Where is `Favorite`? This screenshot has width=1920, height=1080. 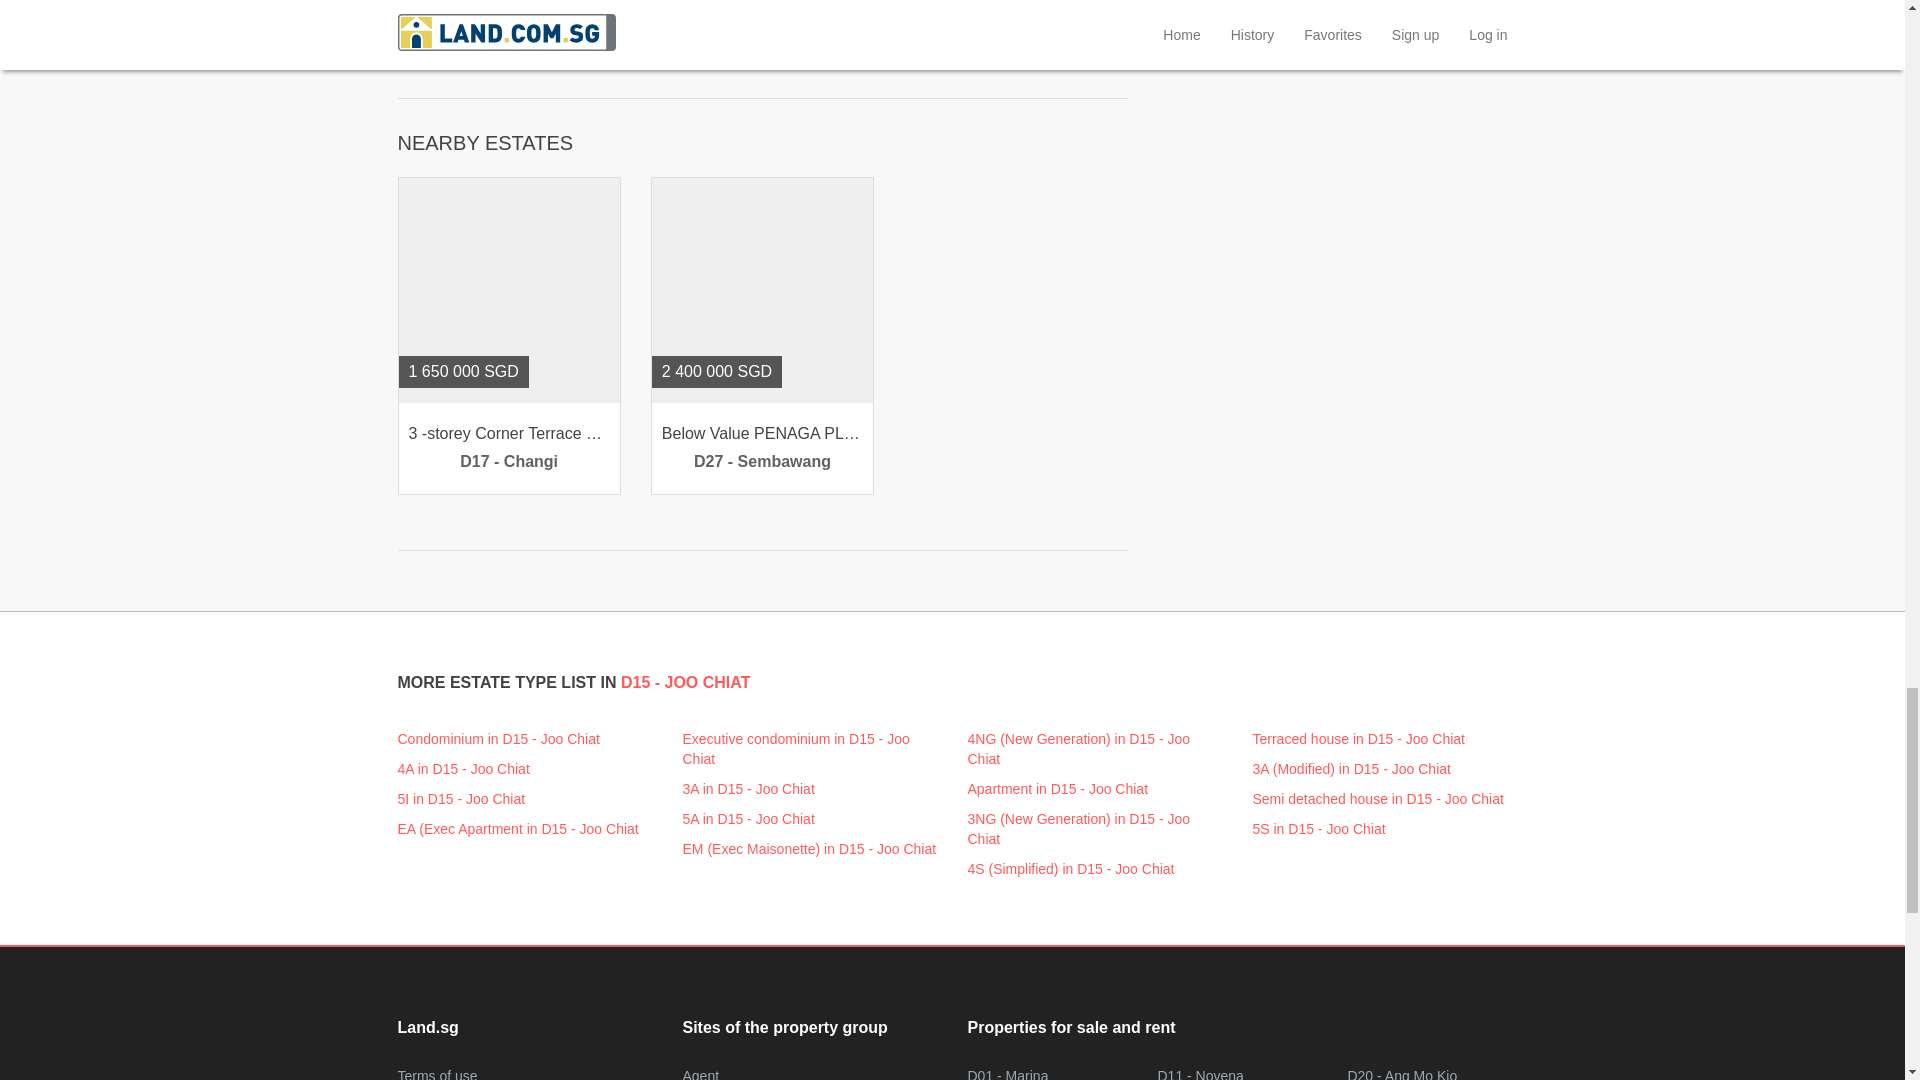 Favorite is located at coordinates (426, 205).